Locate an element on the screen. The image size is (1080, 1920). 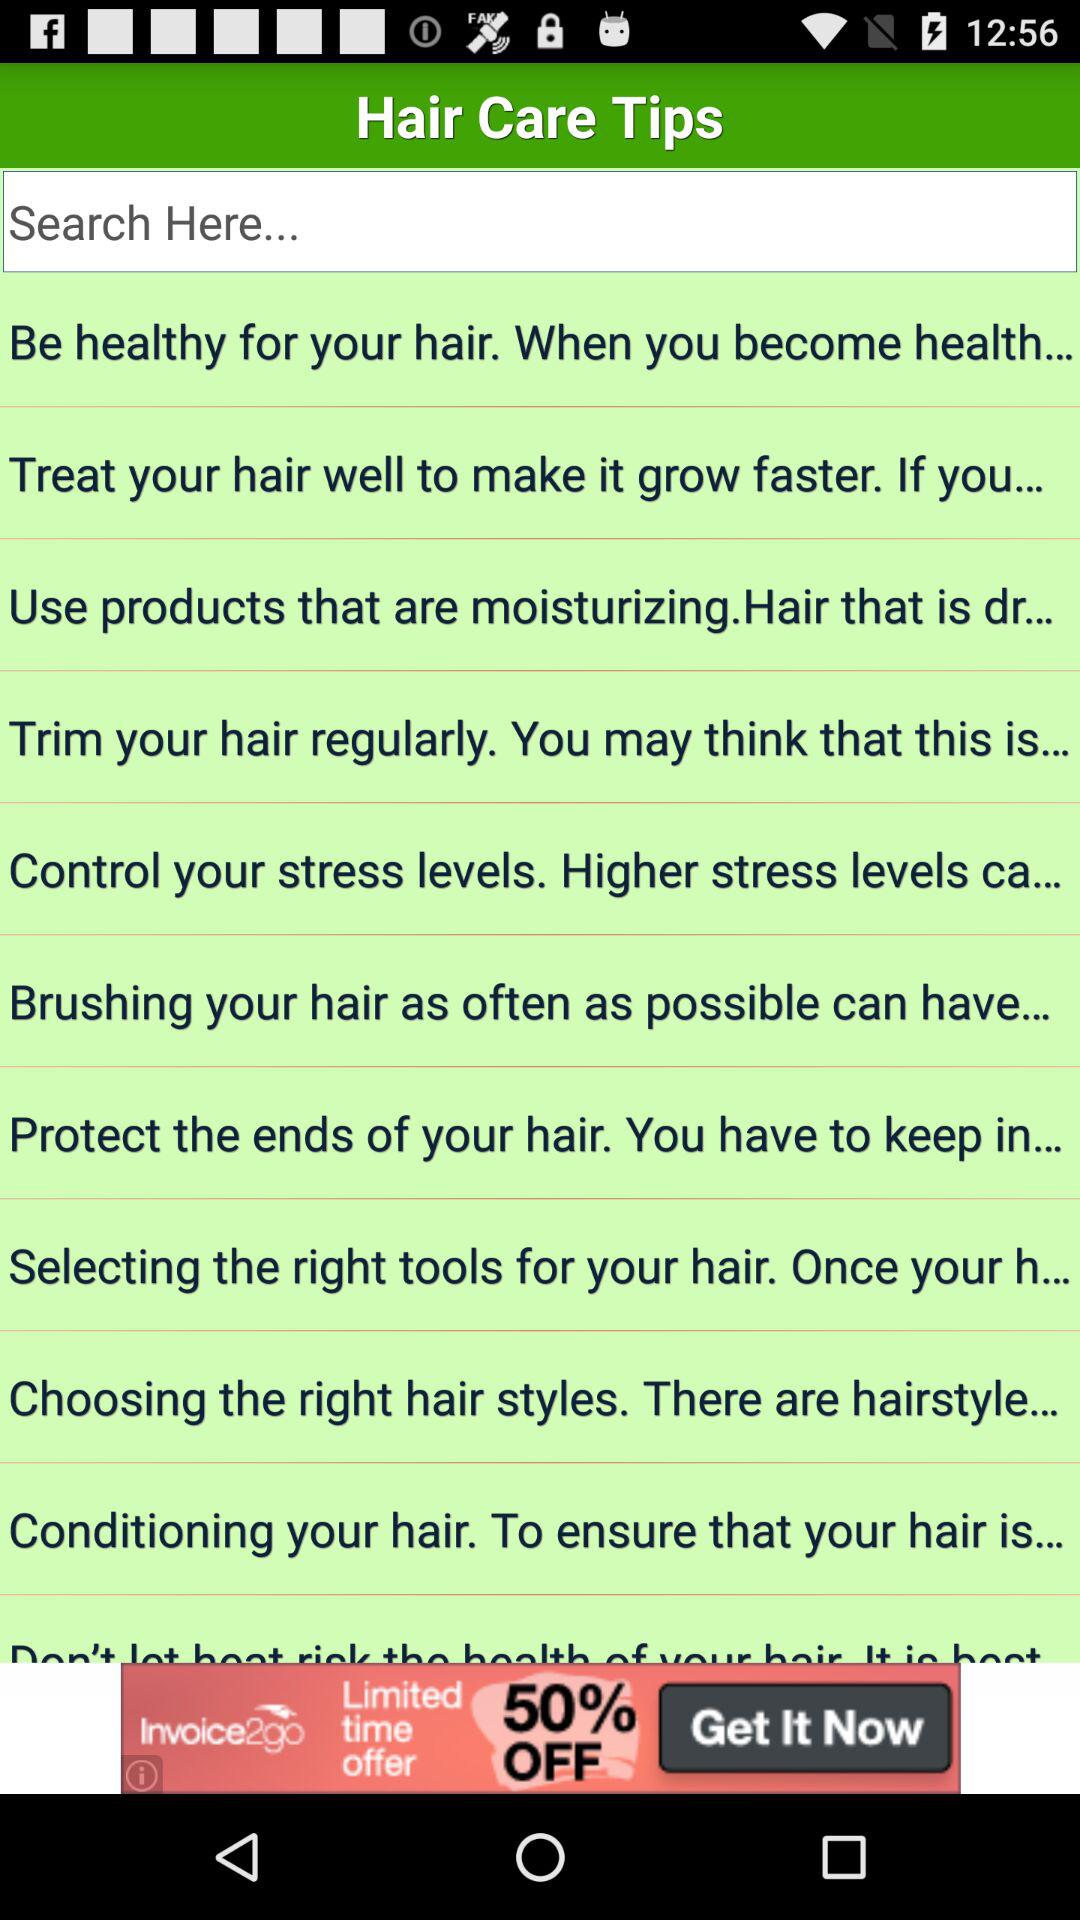
search tips is located at coordinates (540, 222).